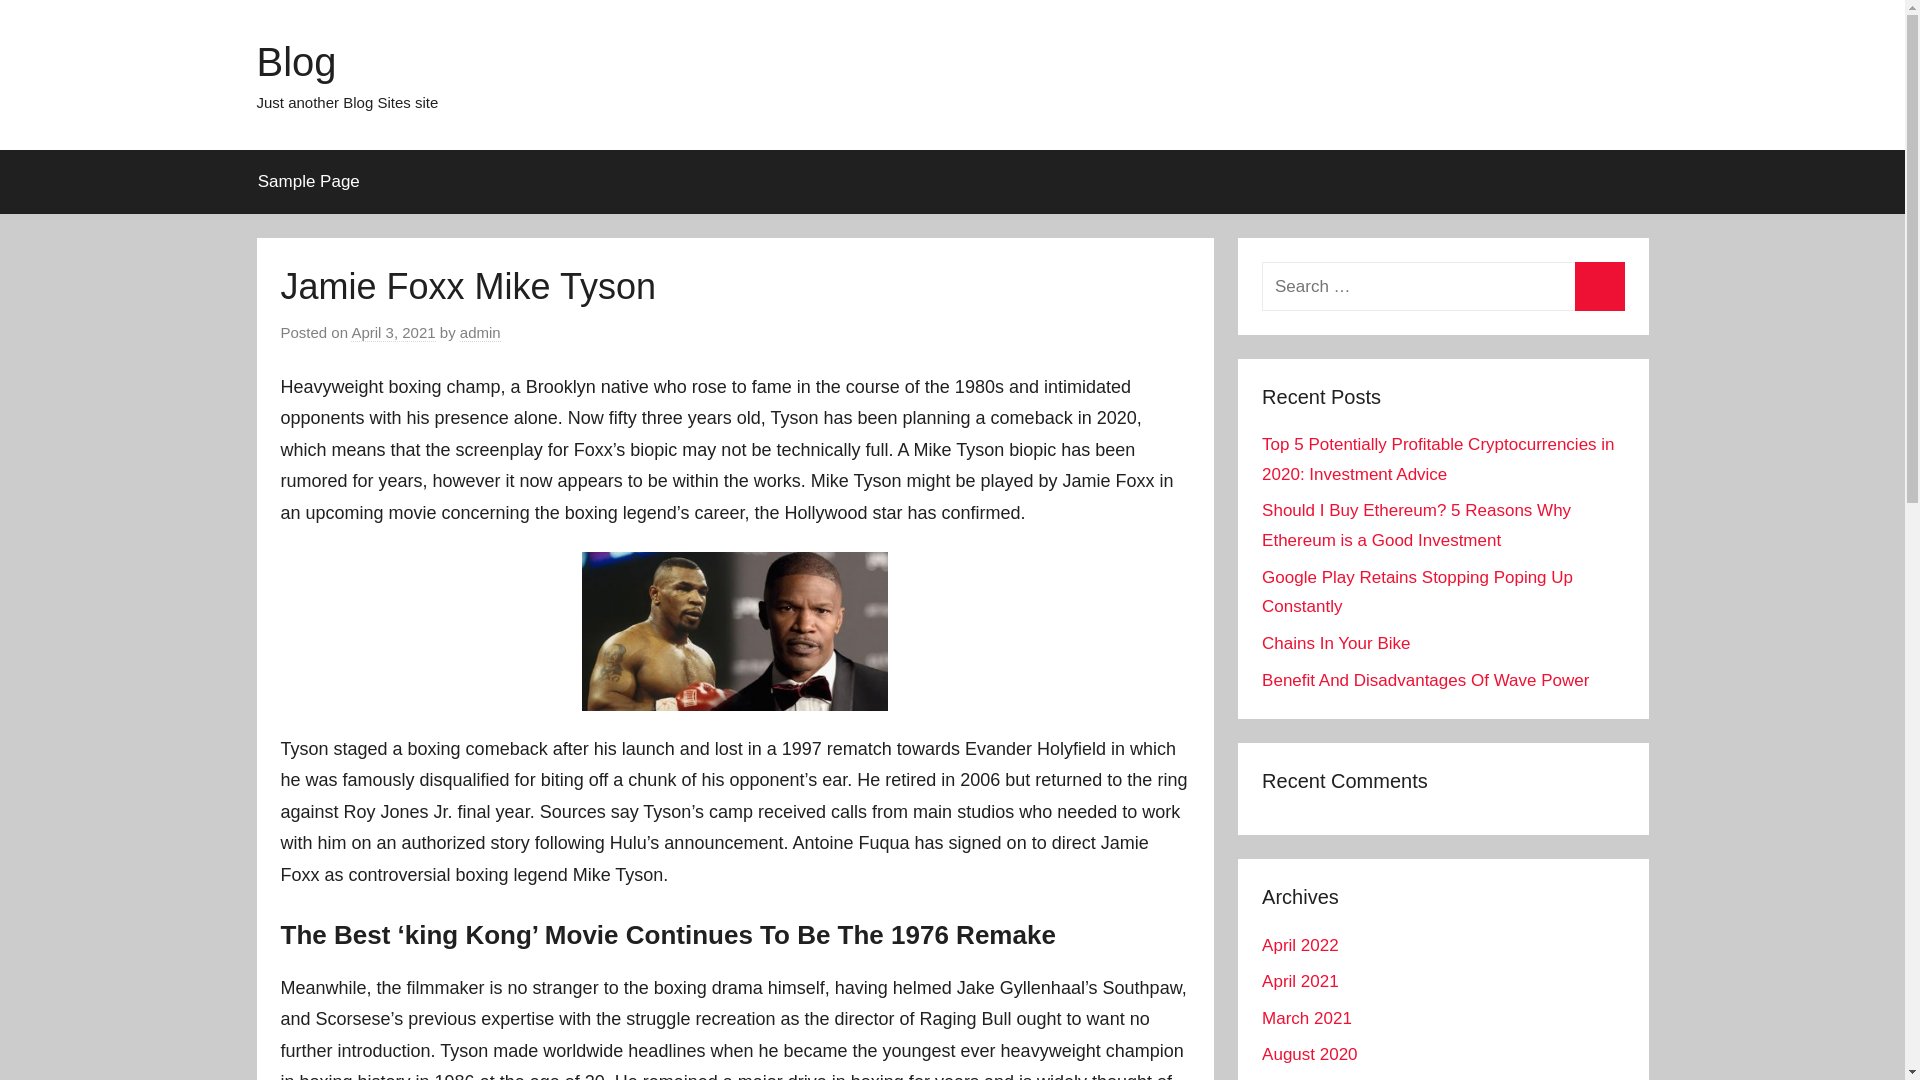 The height and width of the screenshot is (1080, 1920). Describe the element at coordinates (1416, 592) in the screenshot. I see `Google Play Retains Stopping Poping Up Constantly` at that location.